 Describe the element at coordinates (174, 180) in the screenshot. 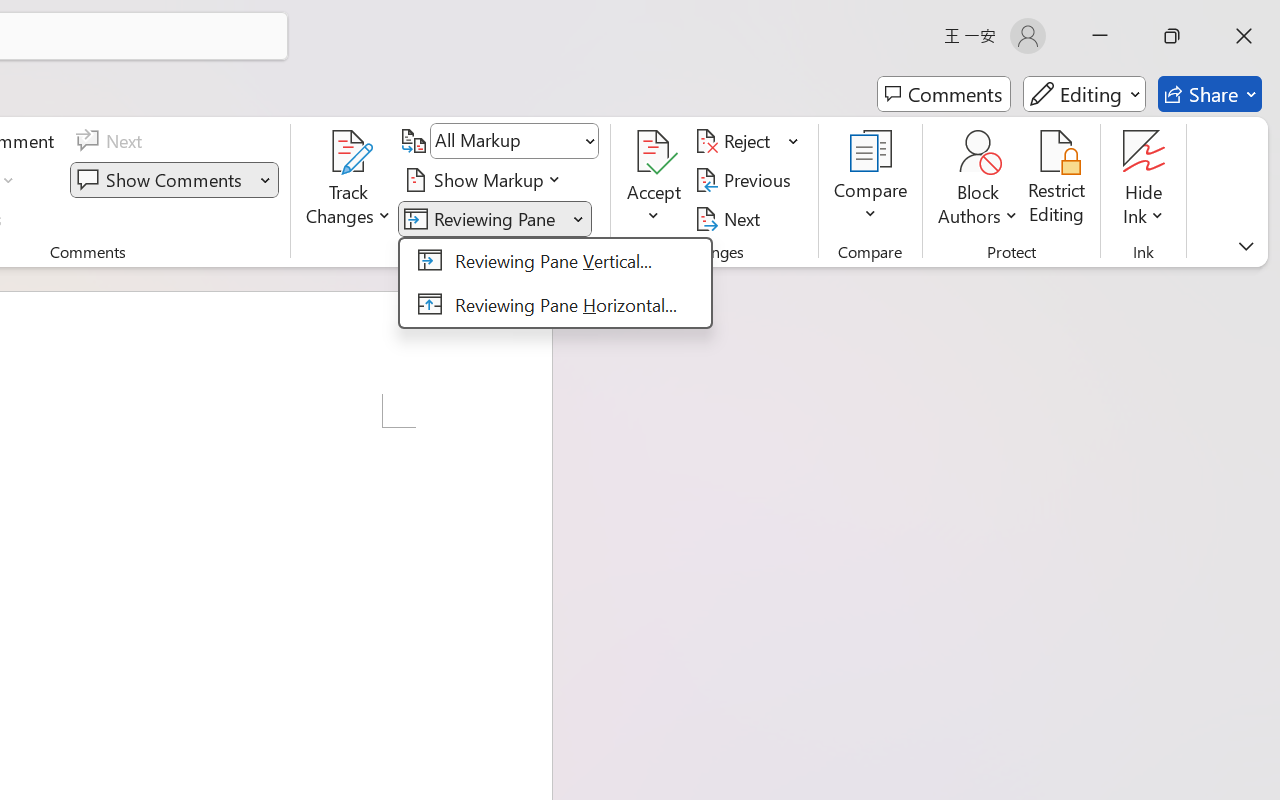

I see `Show Comments` at that location.